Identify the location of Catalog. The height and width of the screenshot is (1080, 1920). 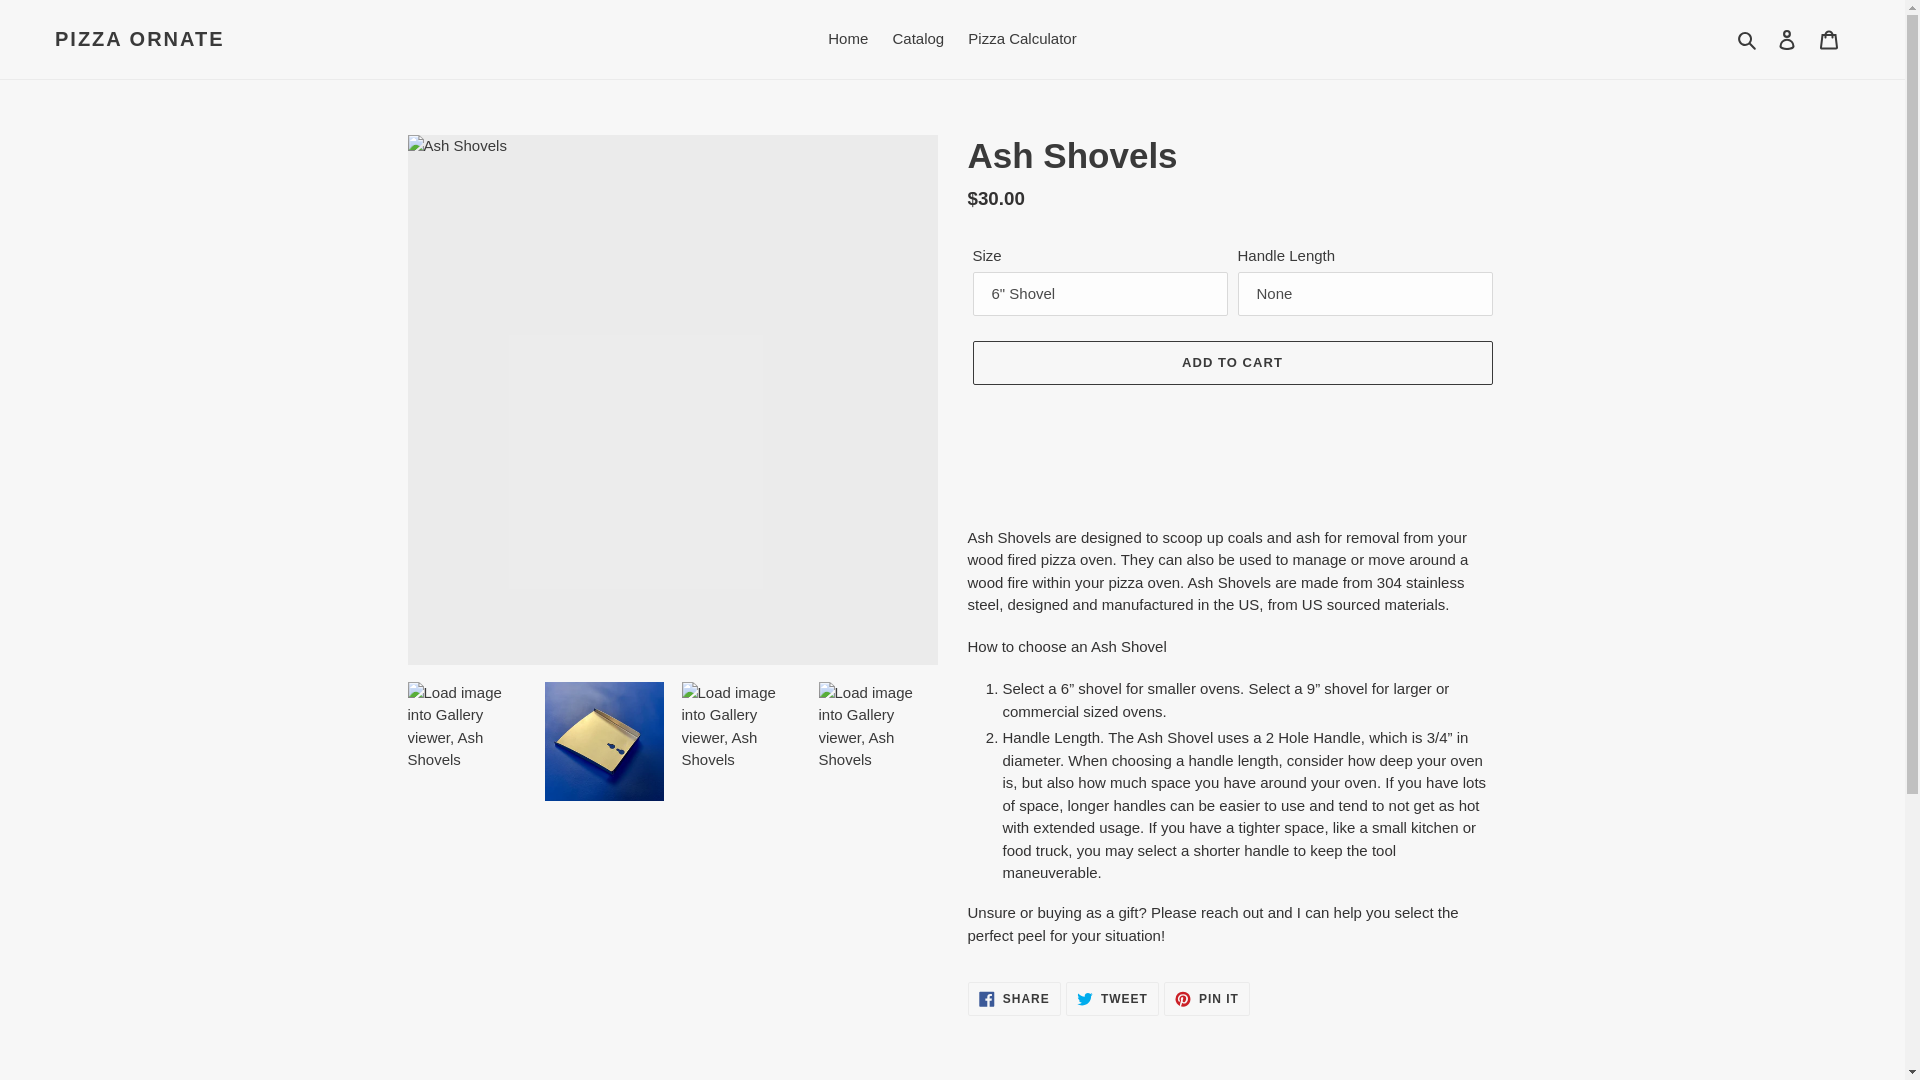
(918, 39).